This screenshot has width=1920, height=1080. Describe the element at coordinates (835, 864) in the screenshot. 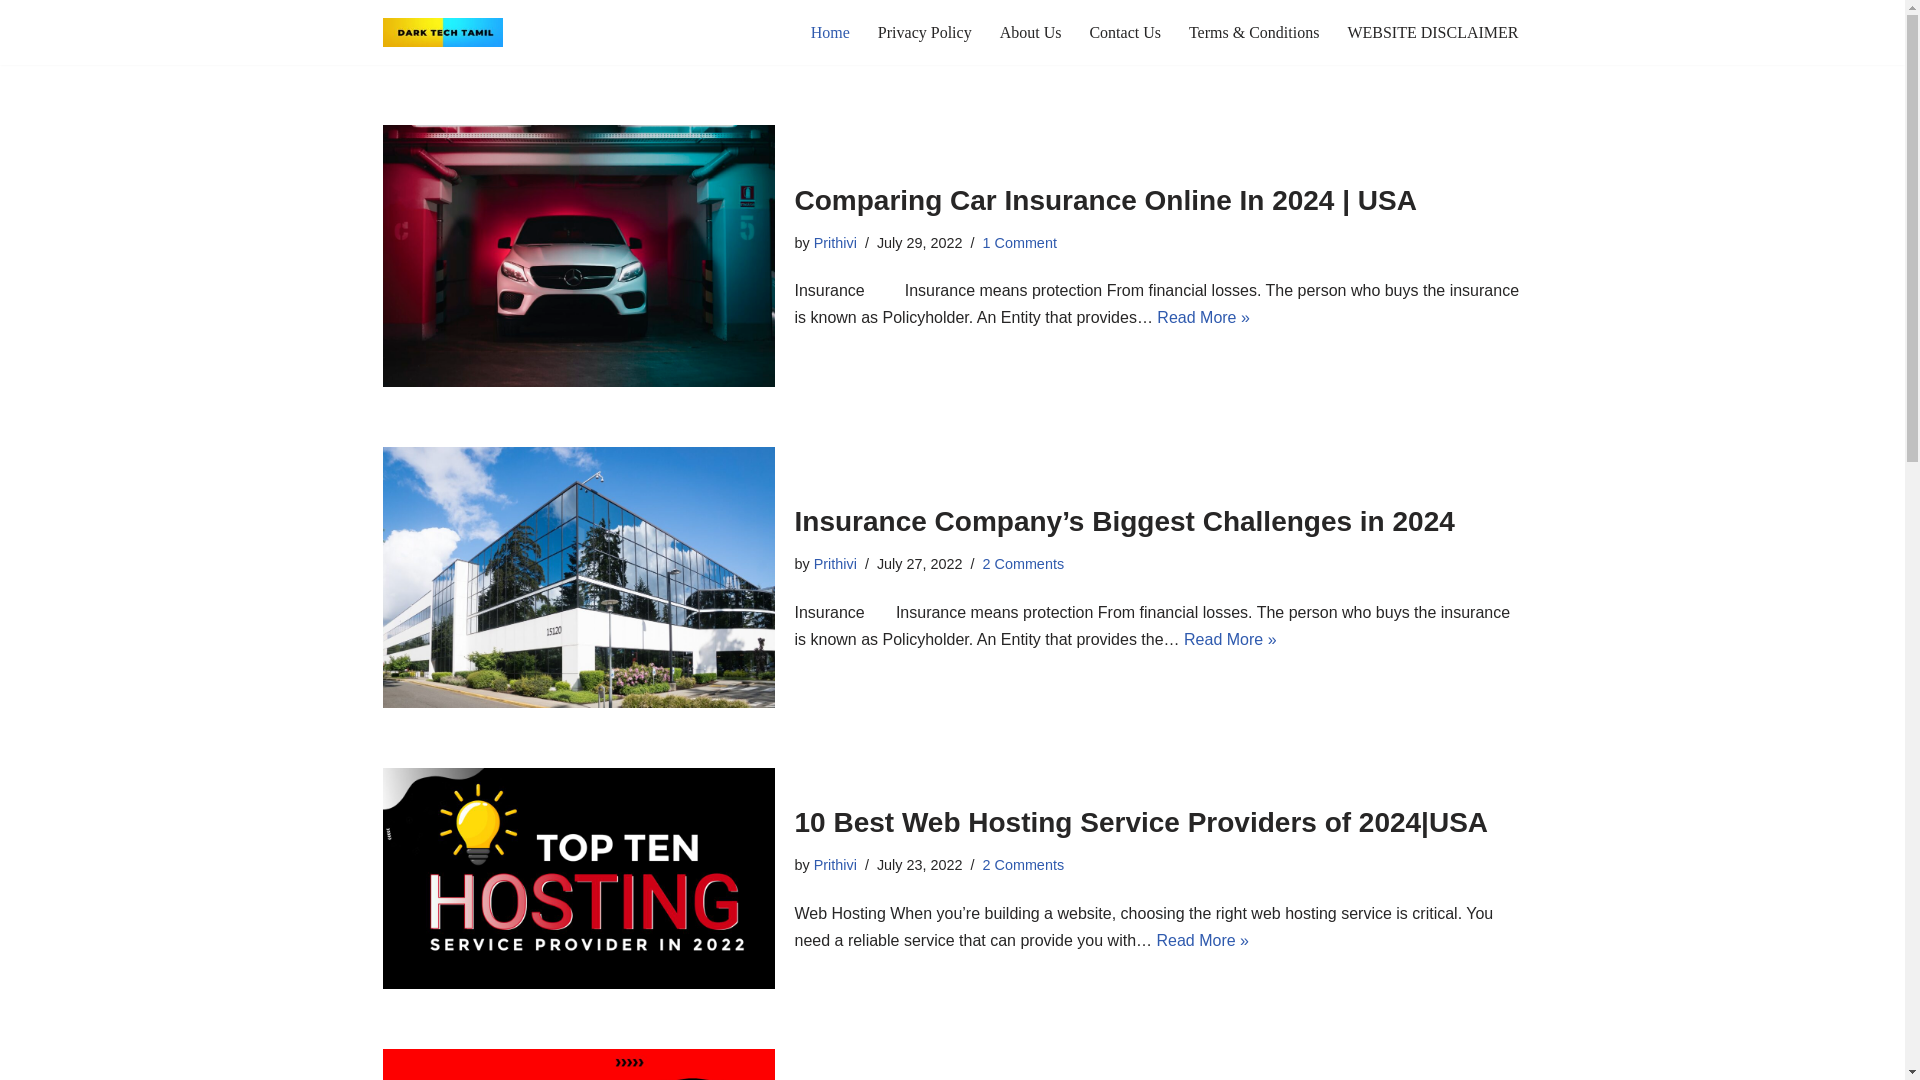

I see `Posts by Prithivi` at that location.